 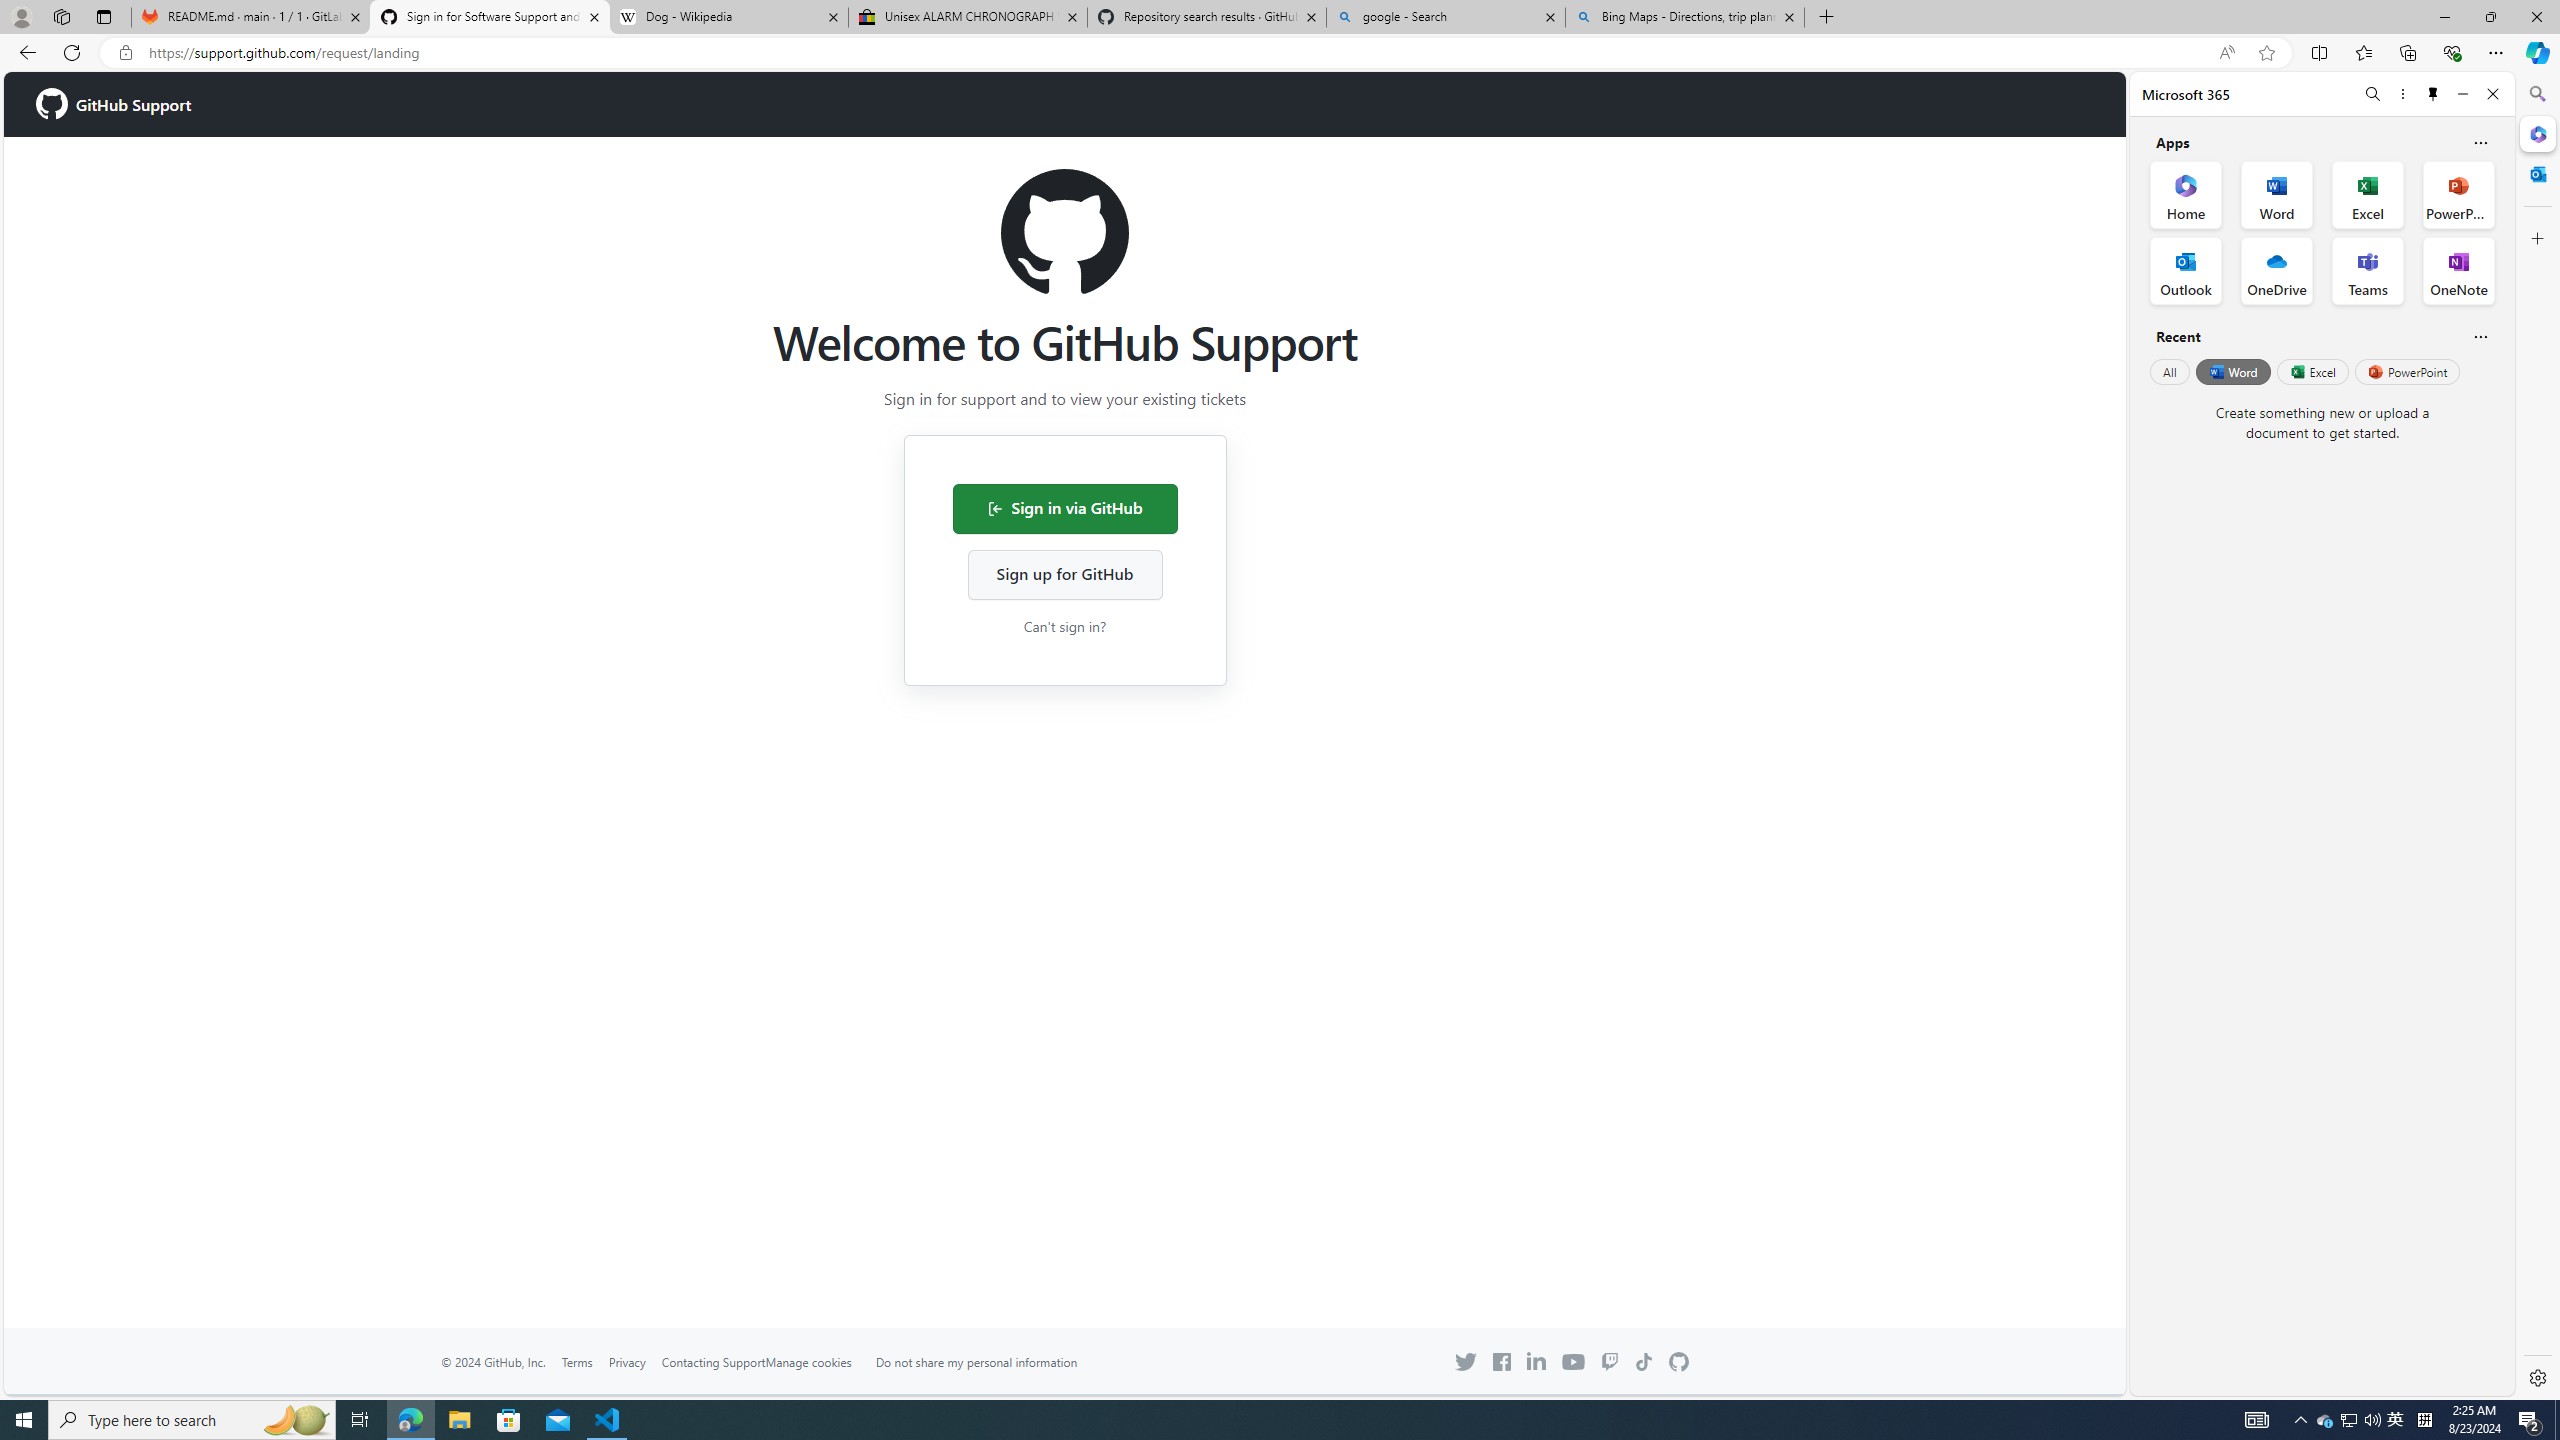 What do you see at coordinates (1064, 574) in the screenshot?
I see `Sign up for GitHub` at bounding box center [1064, 574].